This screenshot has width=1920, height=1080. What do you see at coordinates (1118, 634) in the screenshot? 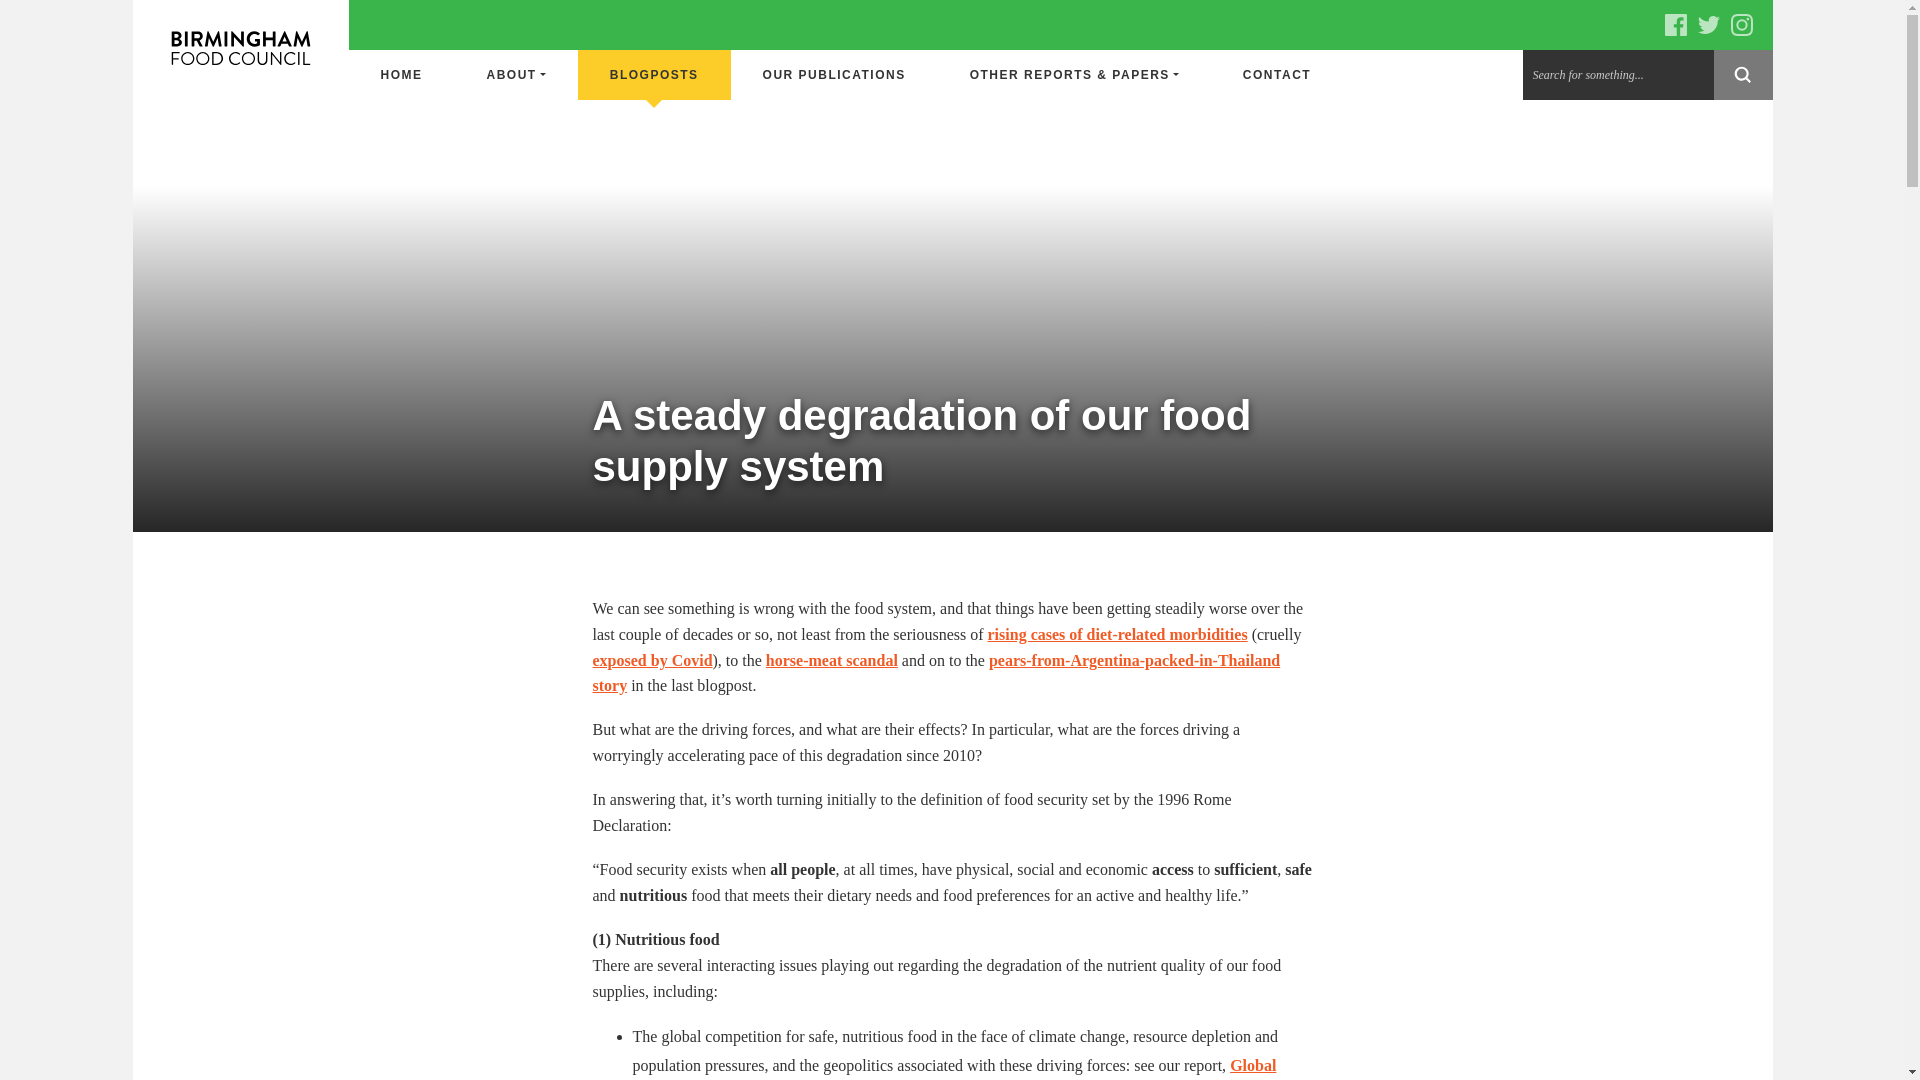
I see `rising cases of diet-related morbidities` at bounding box center [1118, 634].